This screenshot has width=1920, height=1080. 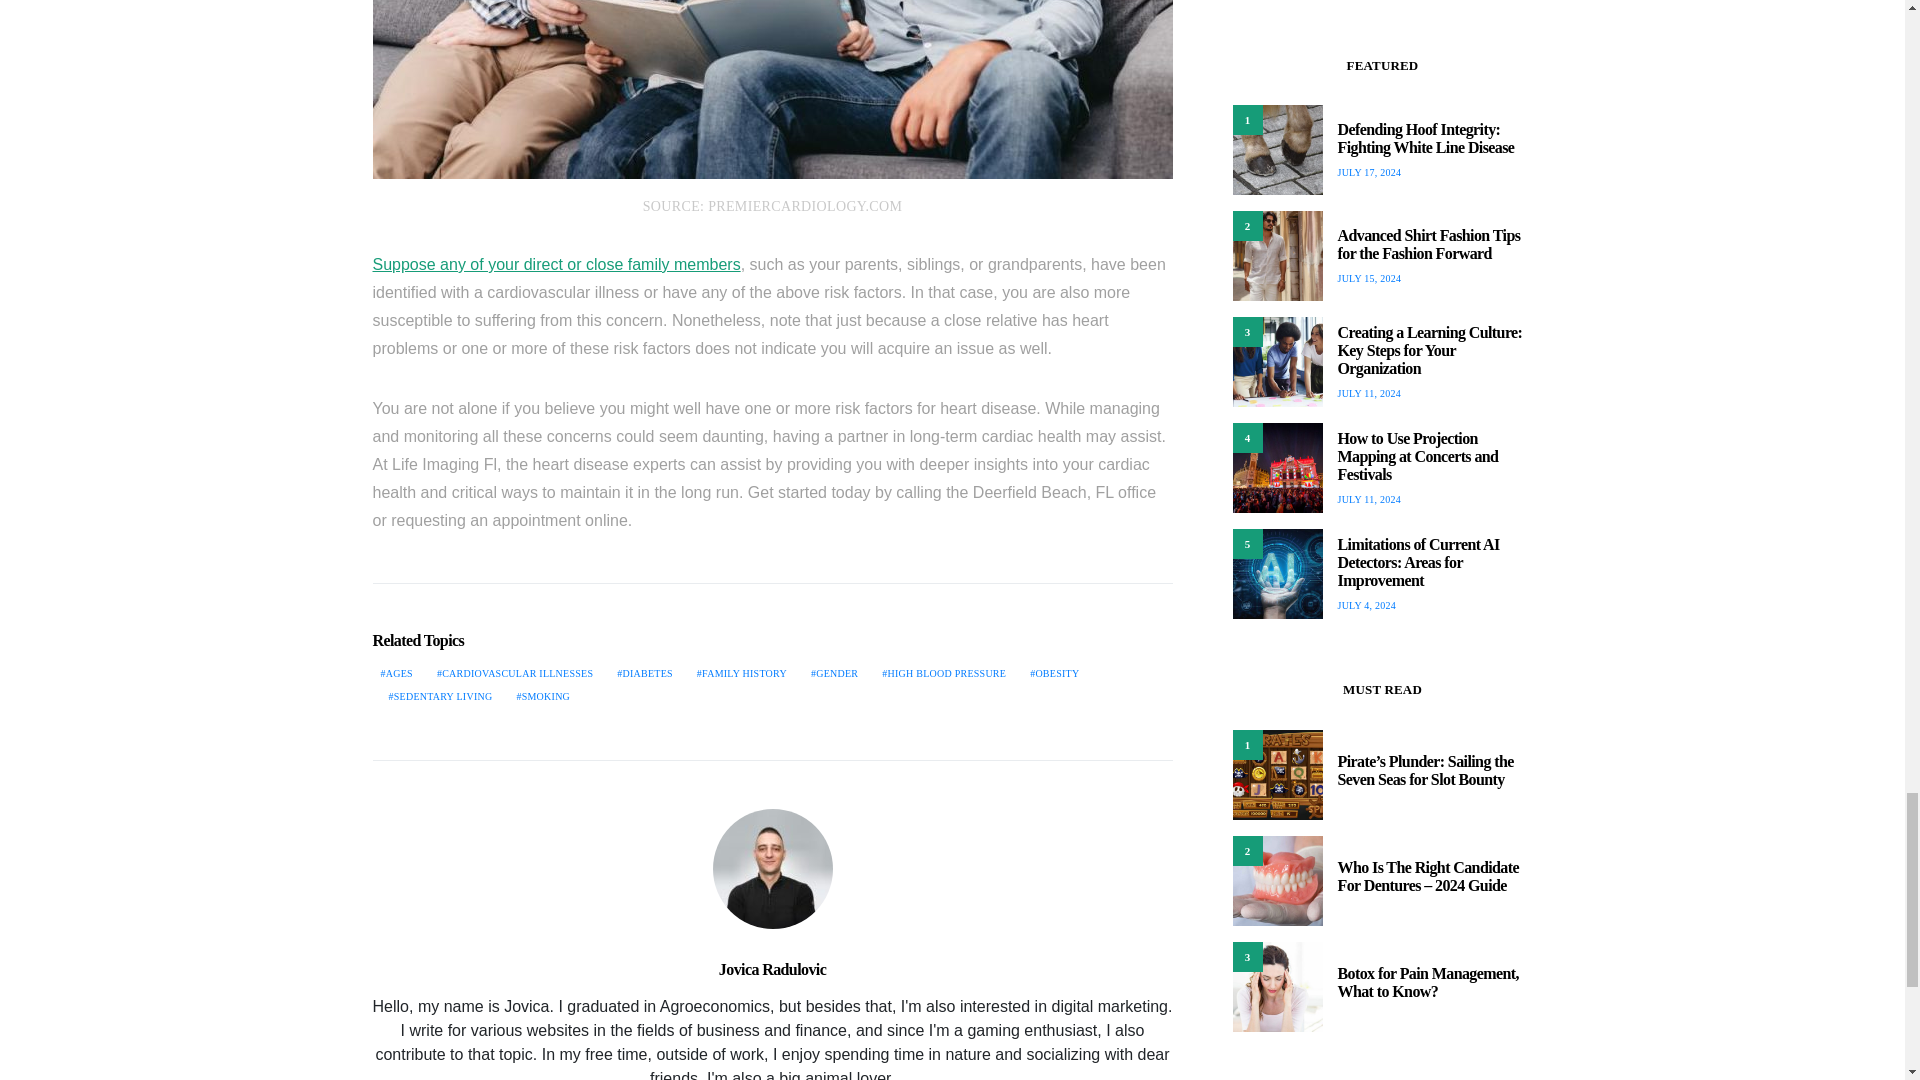 I want to click on OBESITY, so click(x=1054, y=674).